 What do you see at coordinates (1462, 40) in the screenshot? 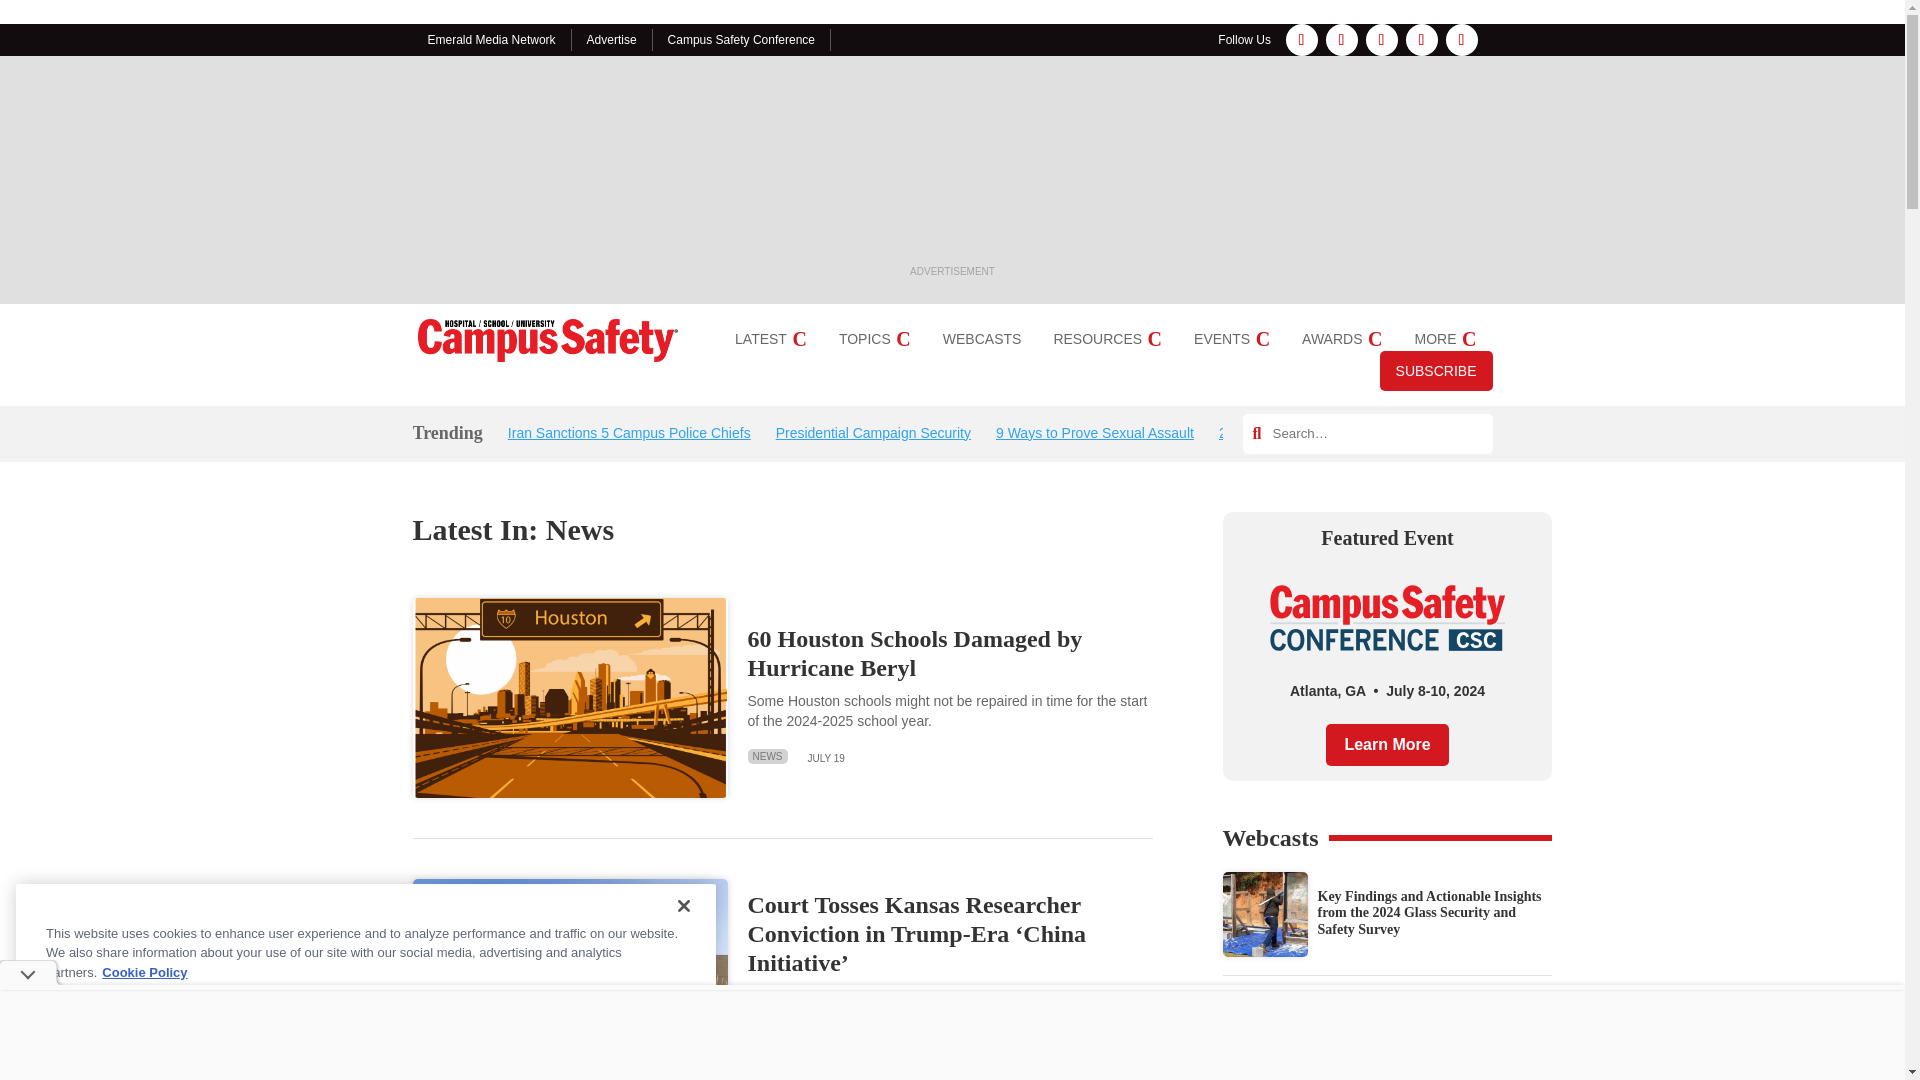
I see `Follow on Youtube` at bounding box center [1462, 40].